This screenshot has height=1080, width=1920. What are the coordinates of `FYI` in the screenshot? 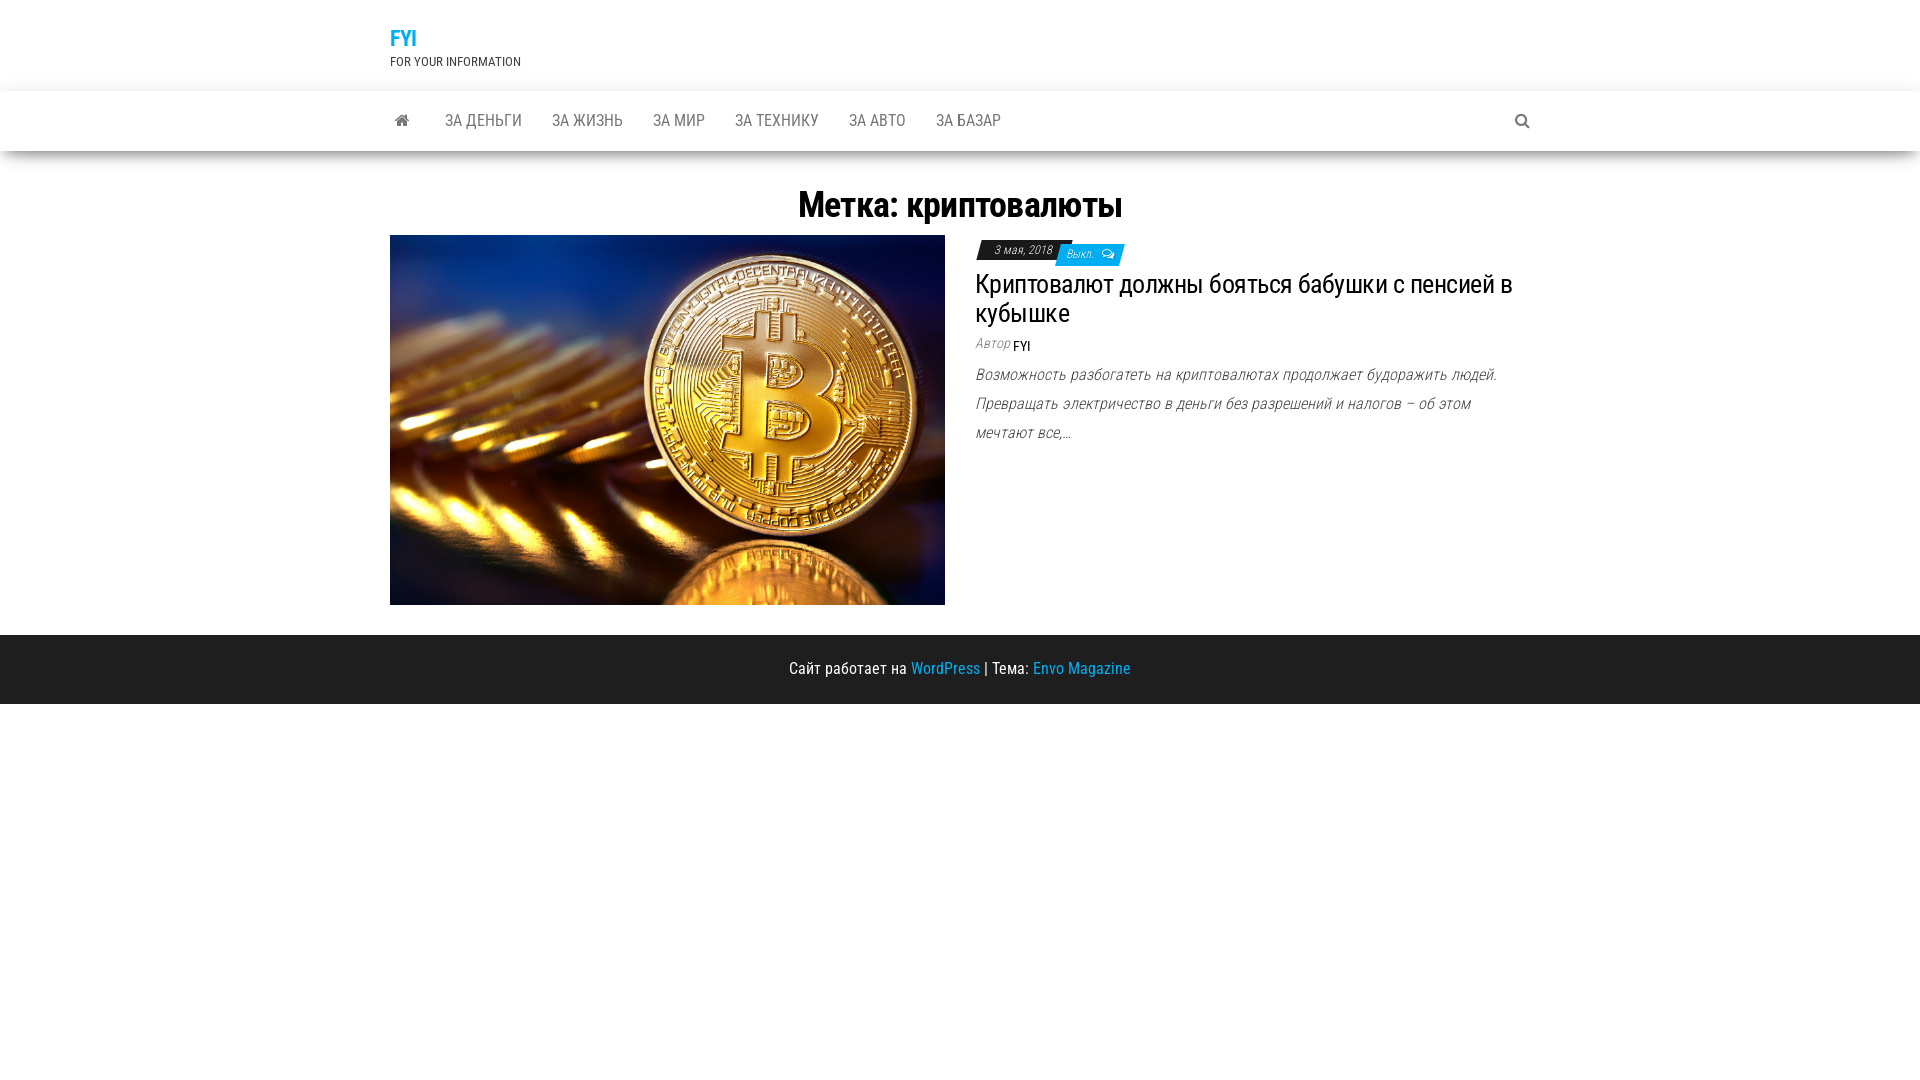 It's located at (1022, 346).